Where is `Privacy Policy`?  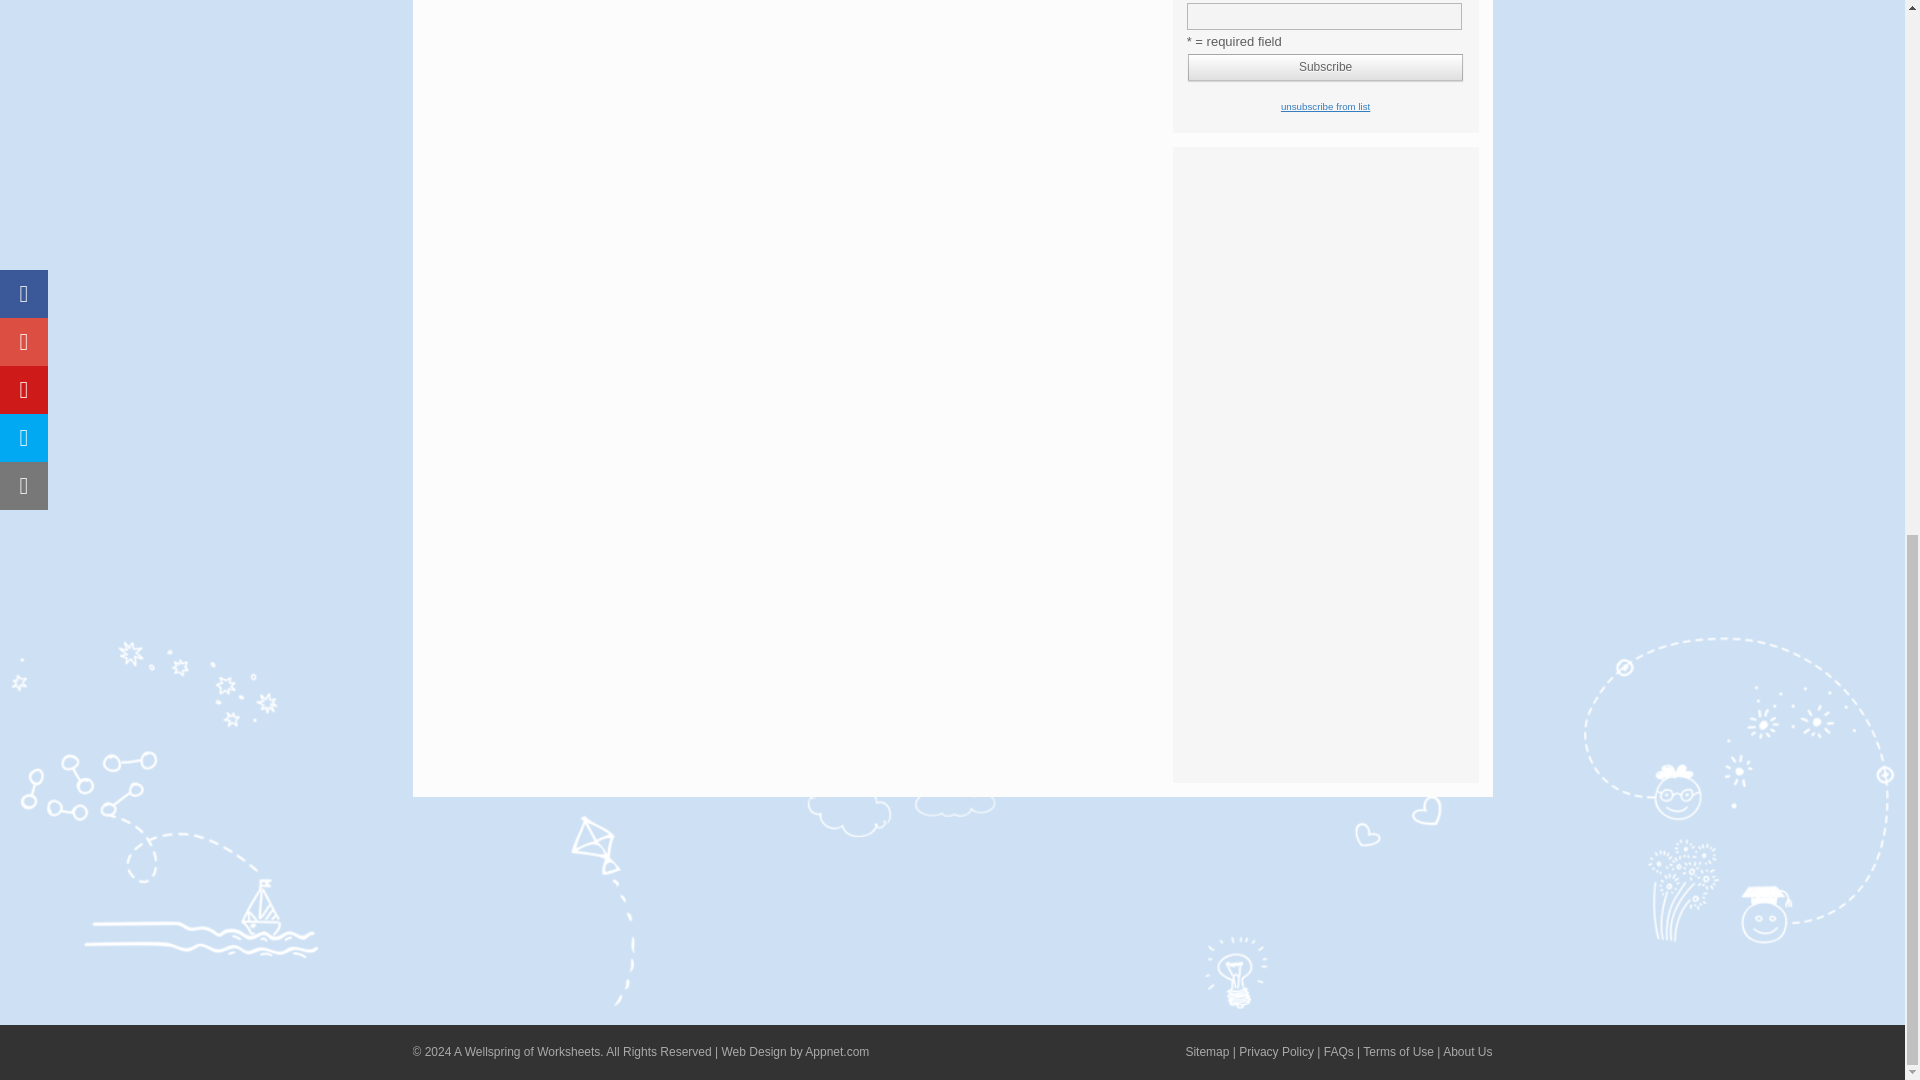 Privacy Policy is located at coordinates (1276, 1052).